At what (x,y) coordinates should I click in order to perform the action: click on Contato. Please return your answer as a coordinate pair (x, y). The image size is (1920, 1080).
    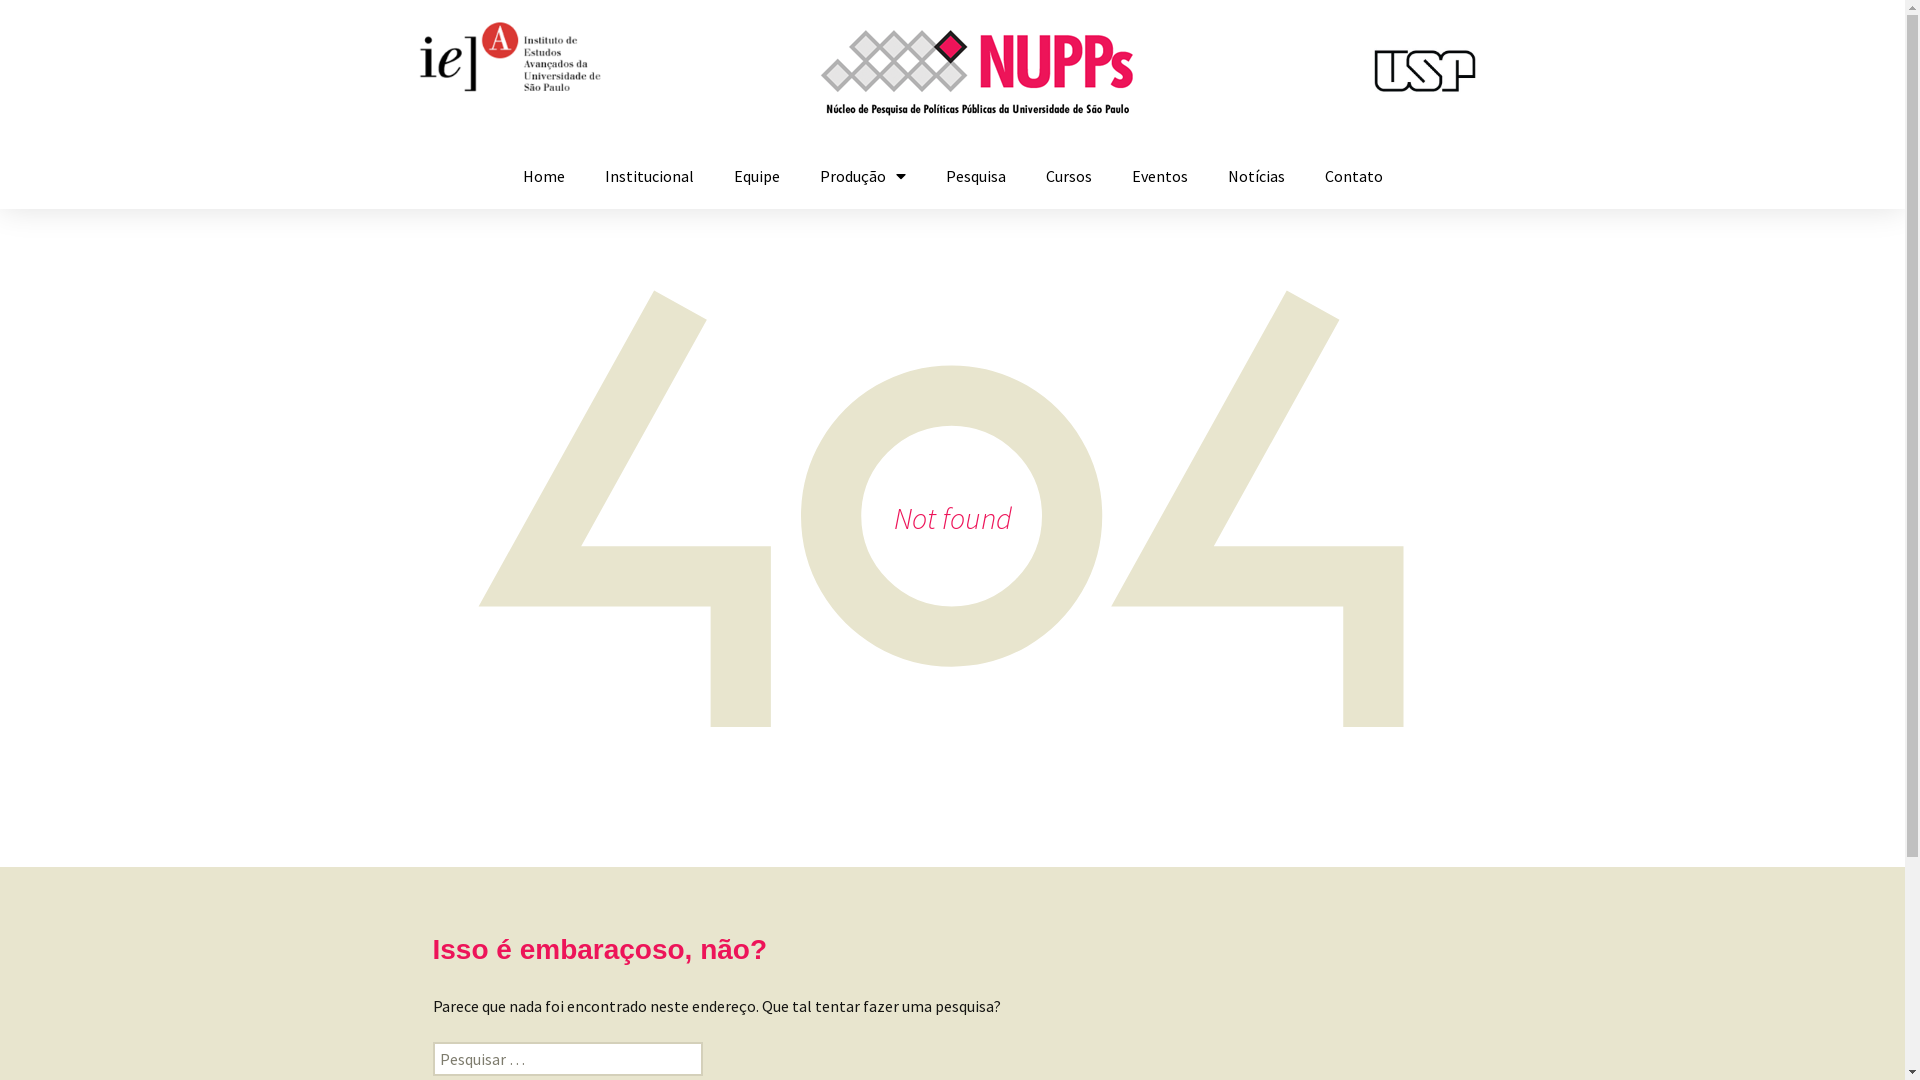
    Looking at the image, I should click on (1353, 176).